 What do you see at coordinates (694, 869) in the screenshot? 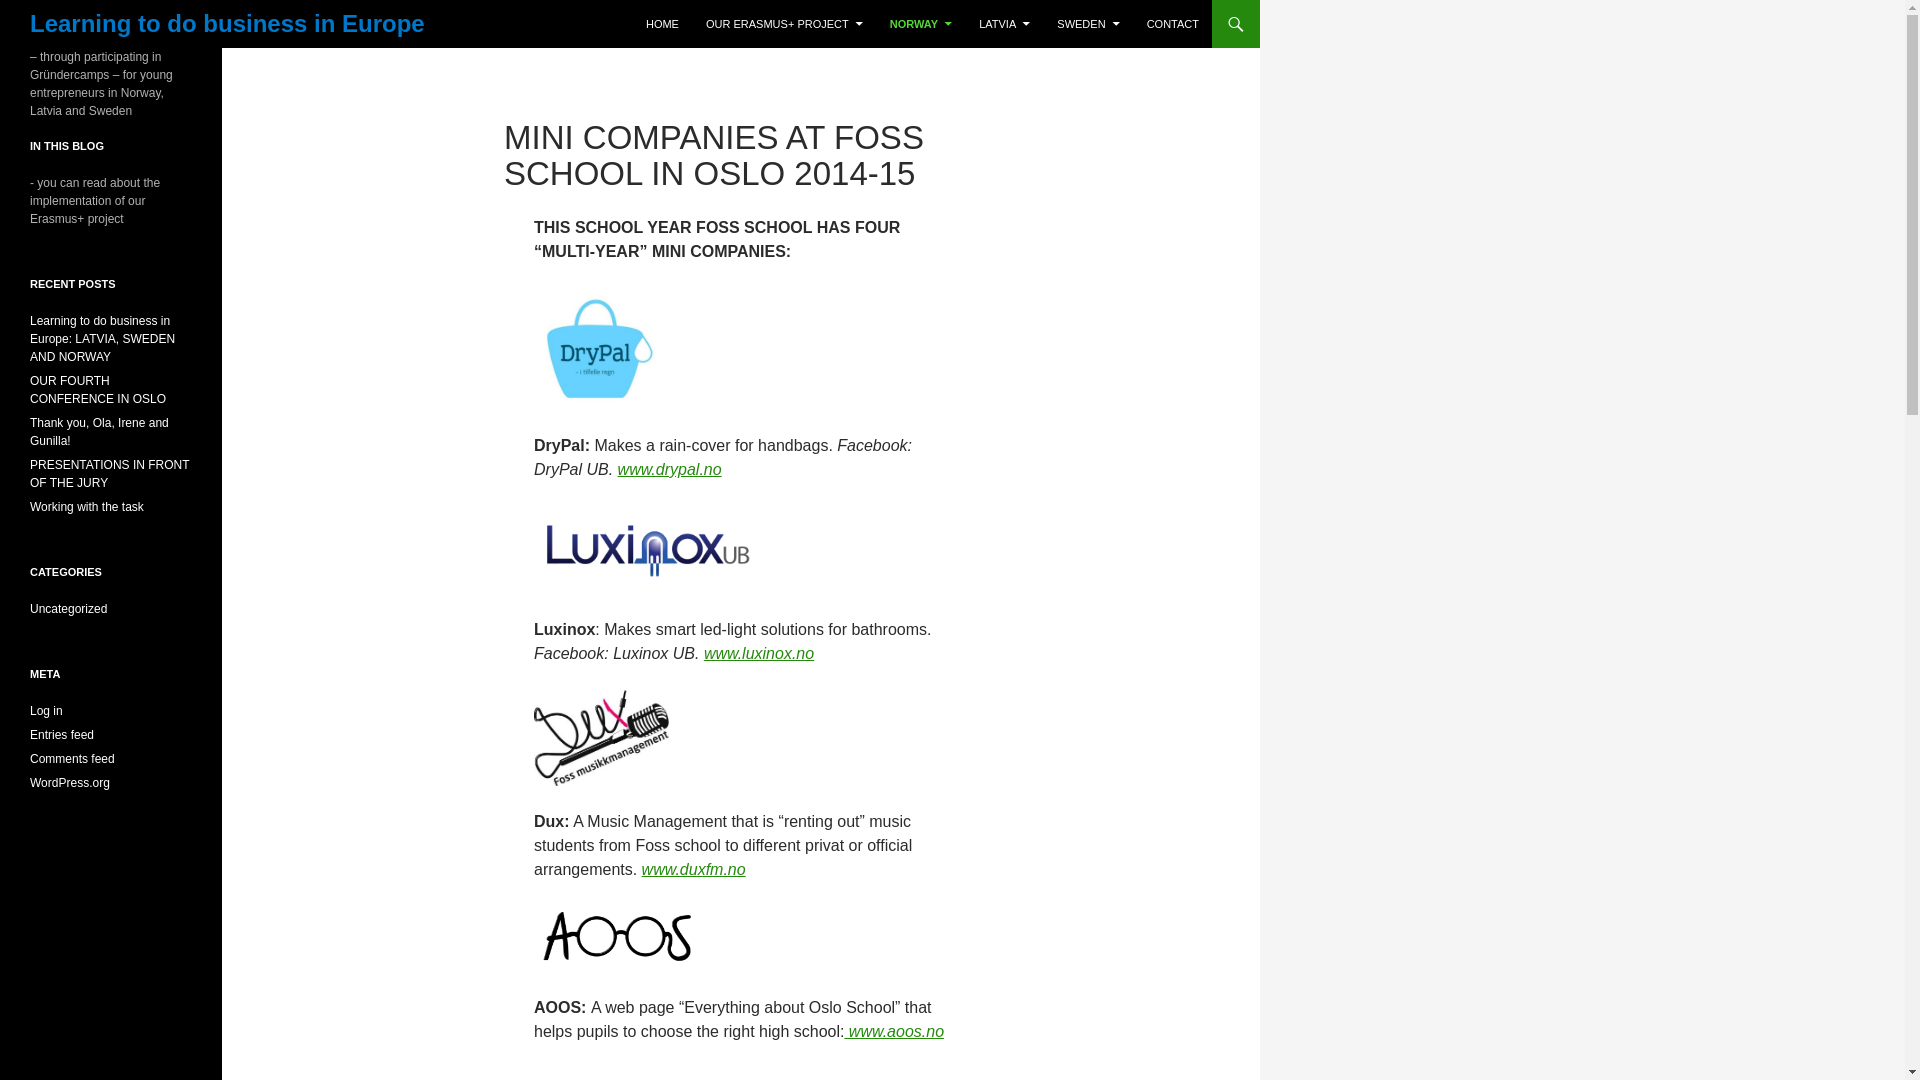
I see `www.duxfm.no` at bounding box center [694, 869].